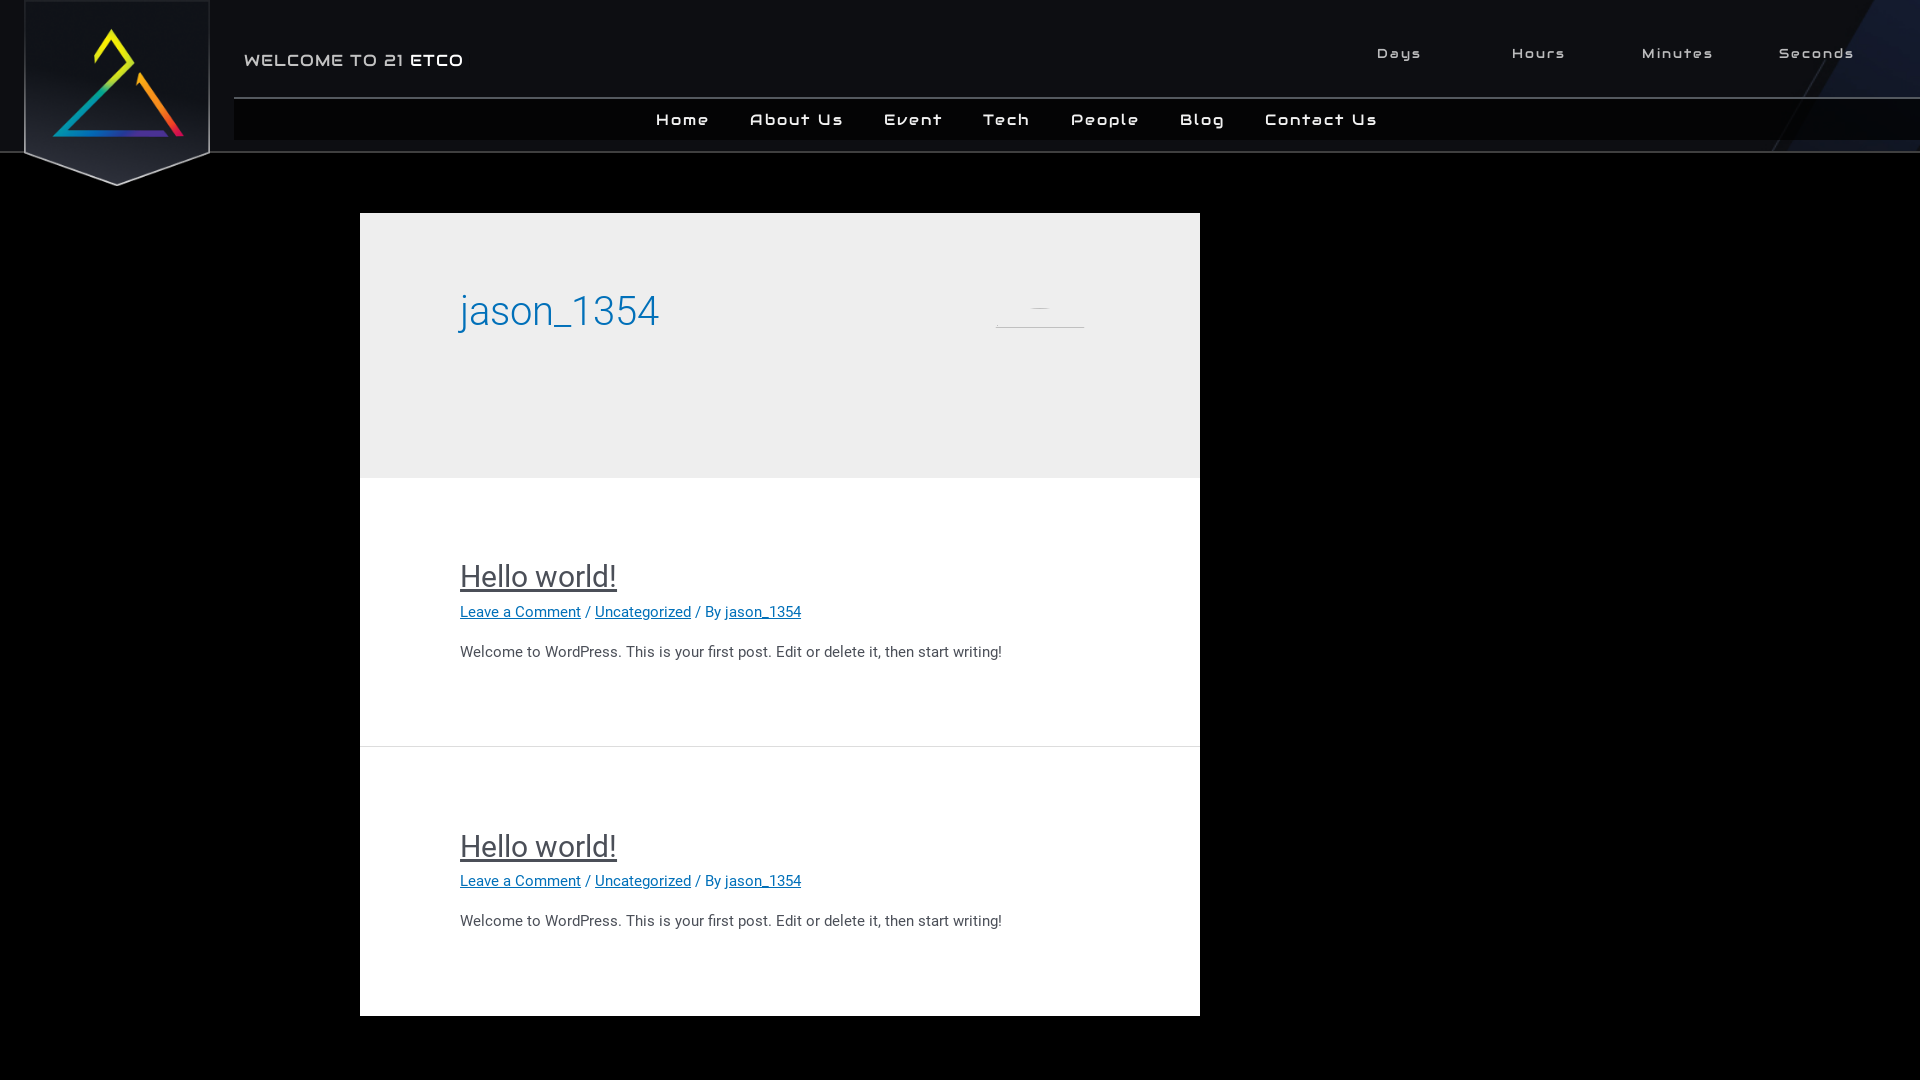 The image size is (1920, 1080). What do you see at coordinates (1322, 120) in the screenshot?
I see `Contact Us` at bounding box center [1322, 120].